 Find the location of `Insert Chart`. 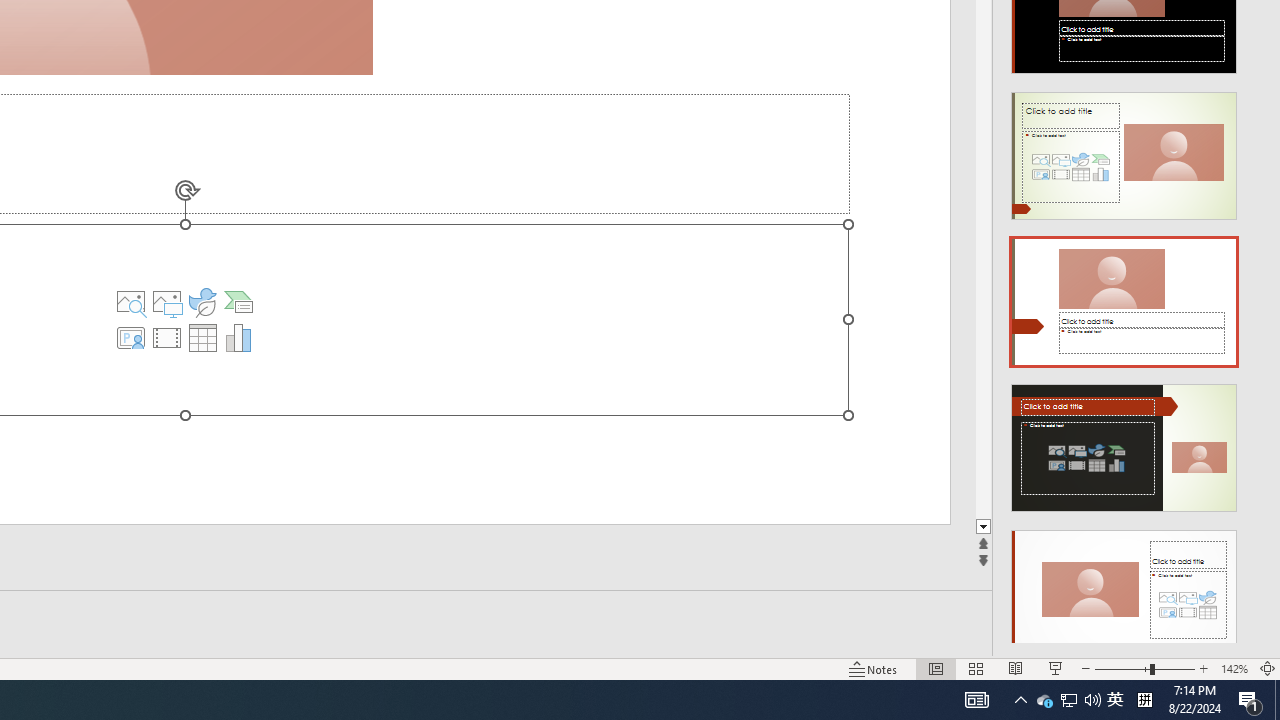

Insert Chart is located at coordinates (238, 338).